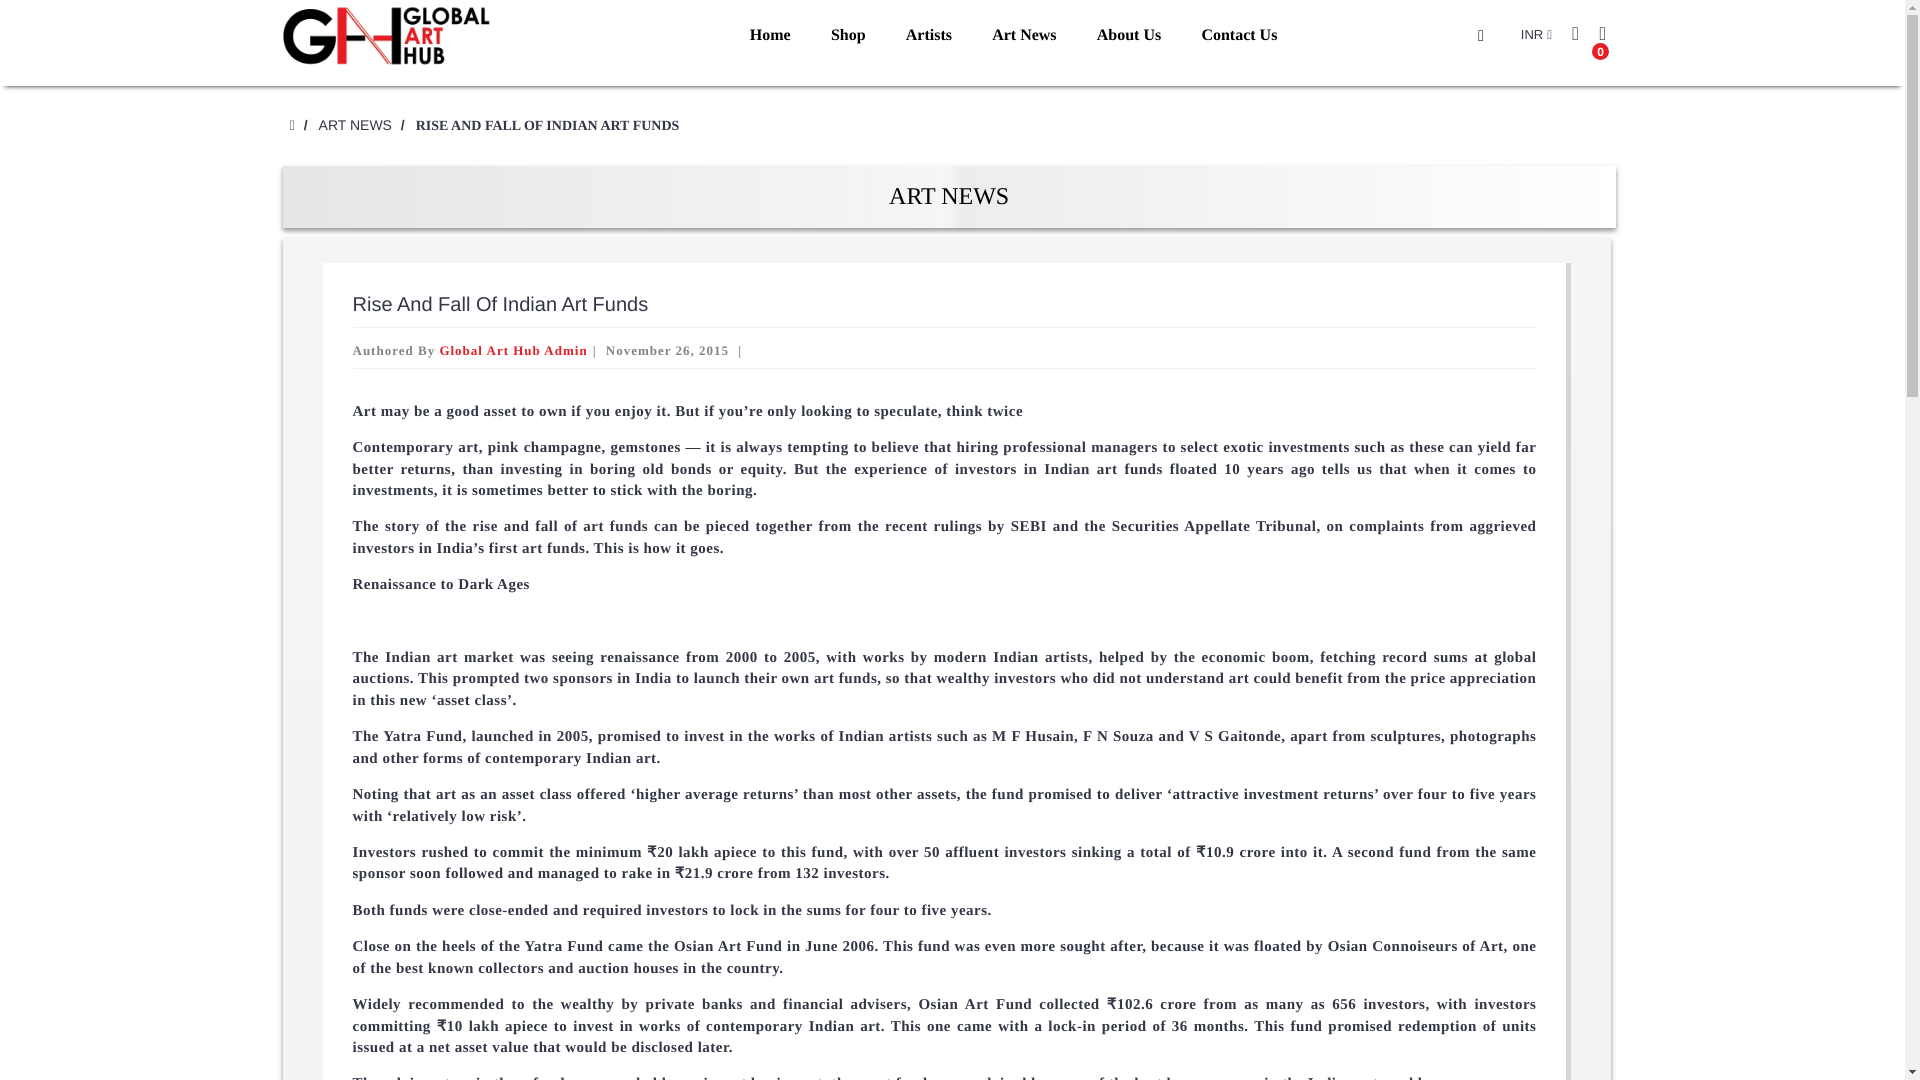 The image size is (1920, 1080). I want to click on Art News, so click(1023, 36).